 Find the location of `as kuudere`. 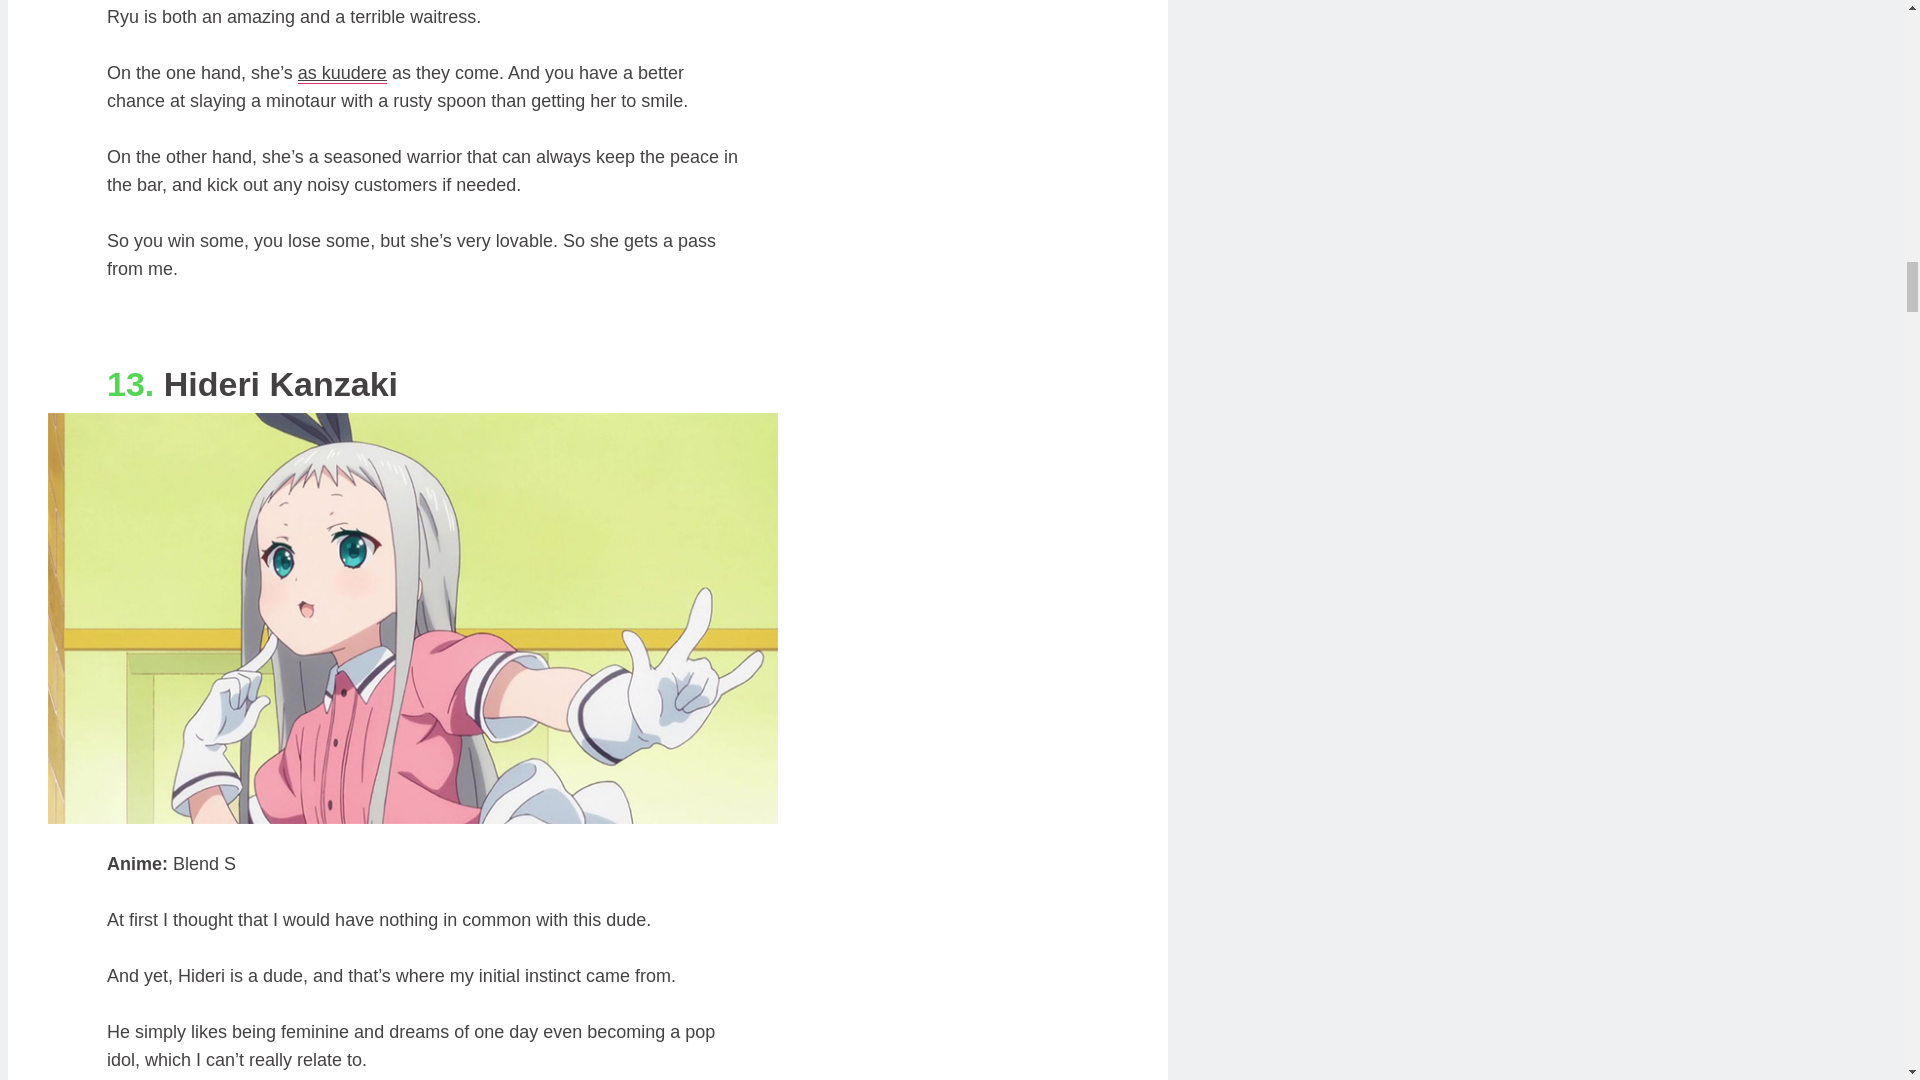

as kuudere is located at coordinates (342, 73).